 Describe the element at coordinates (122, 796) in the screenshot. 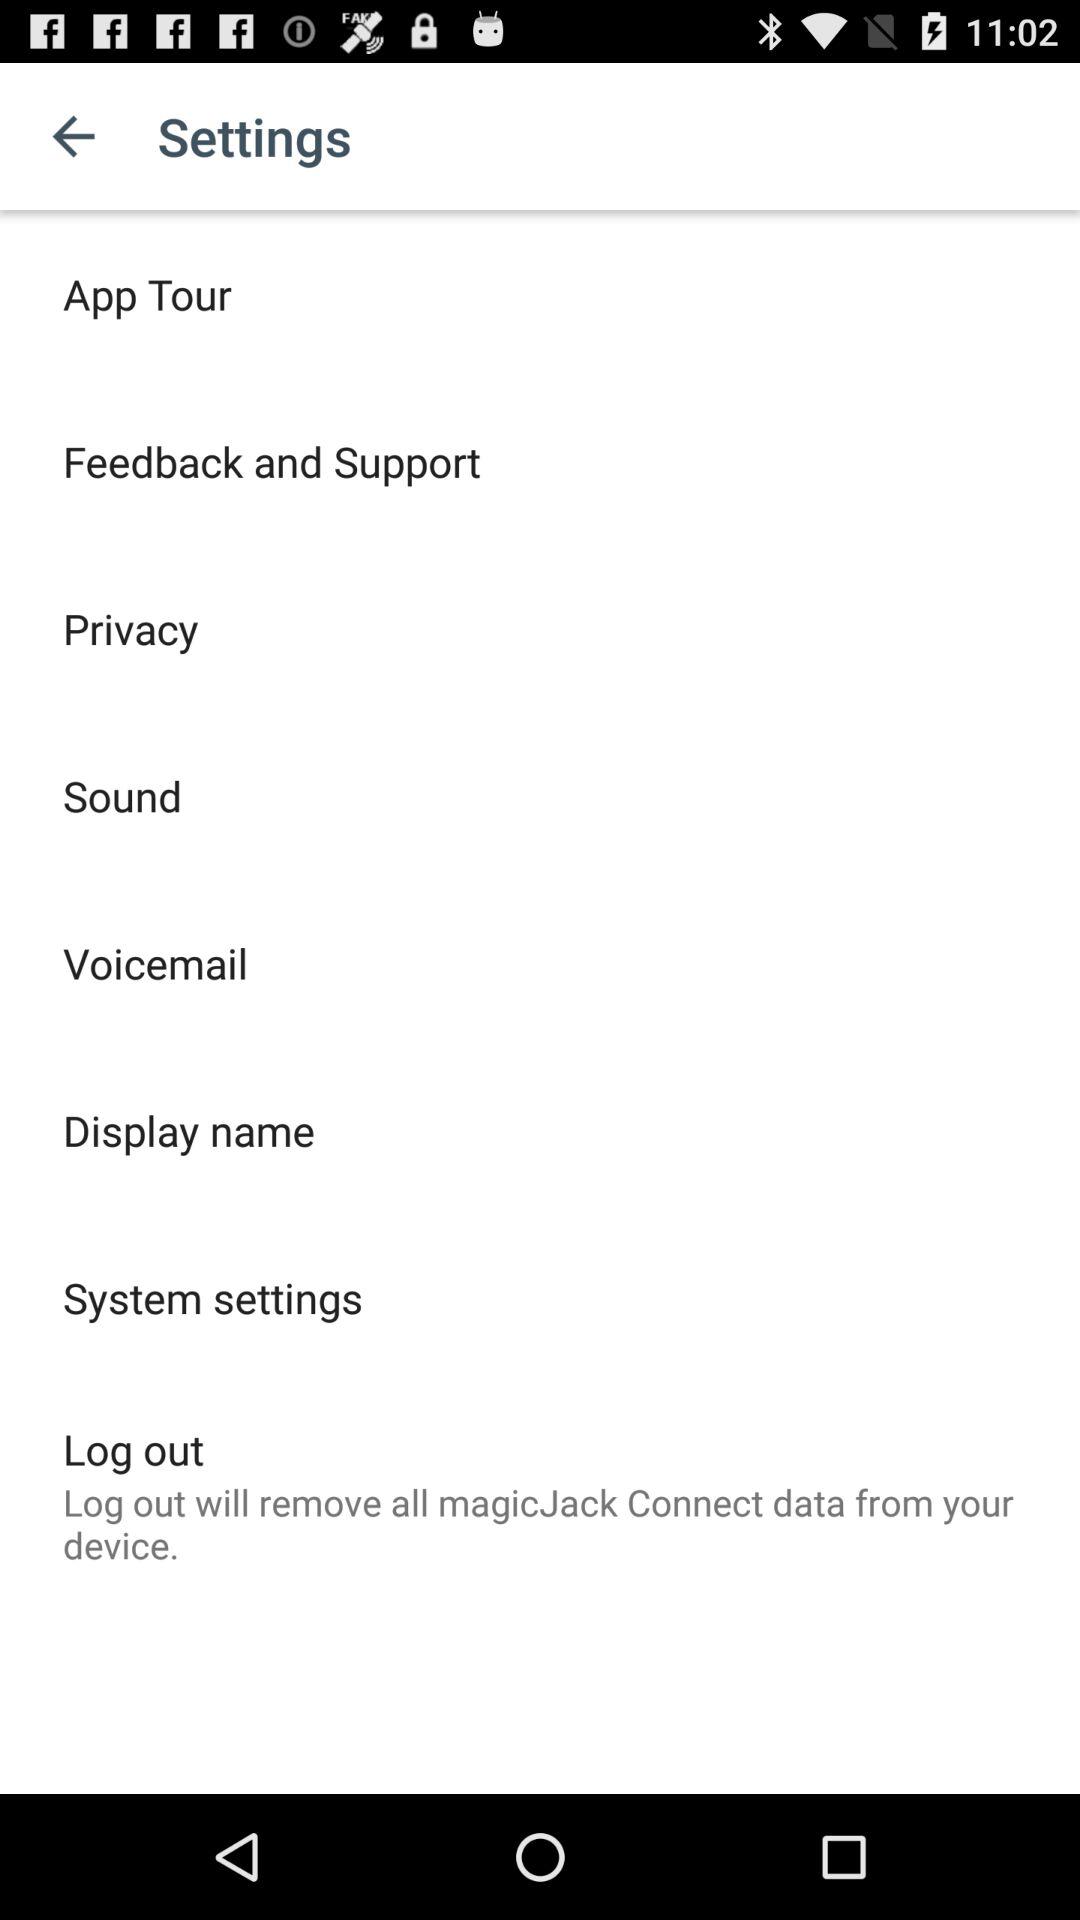

I see `turn off icon above voicemail` at that location.